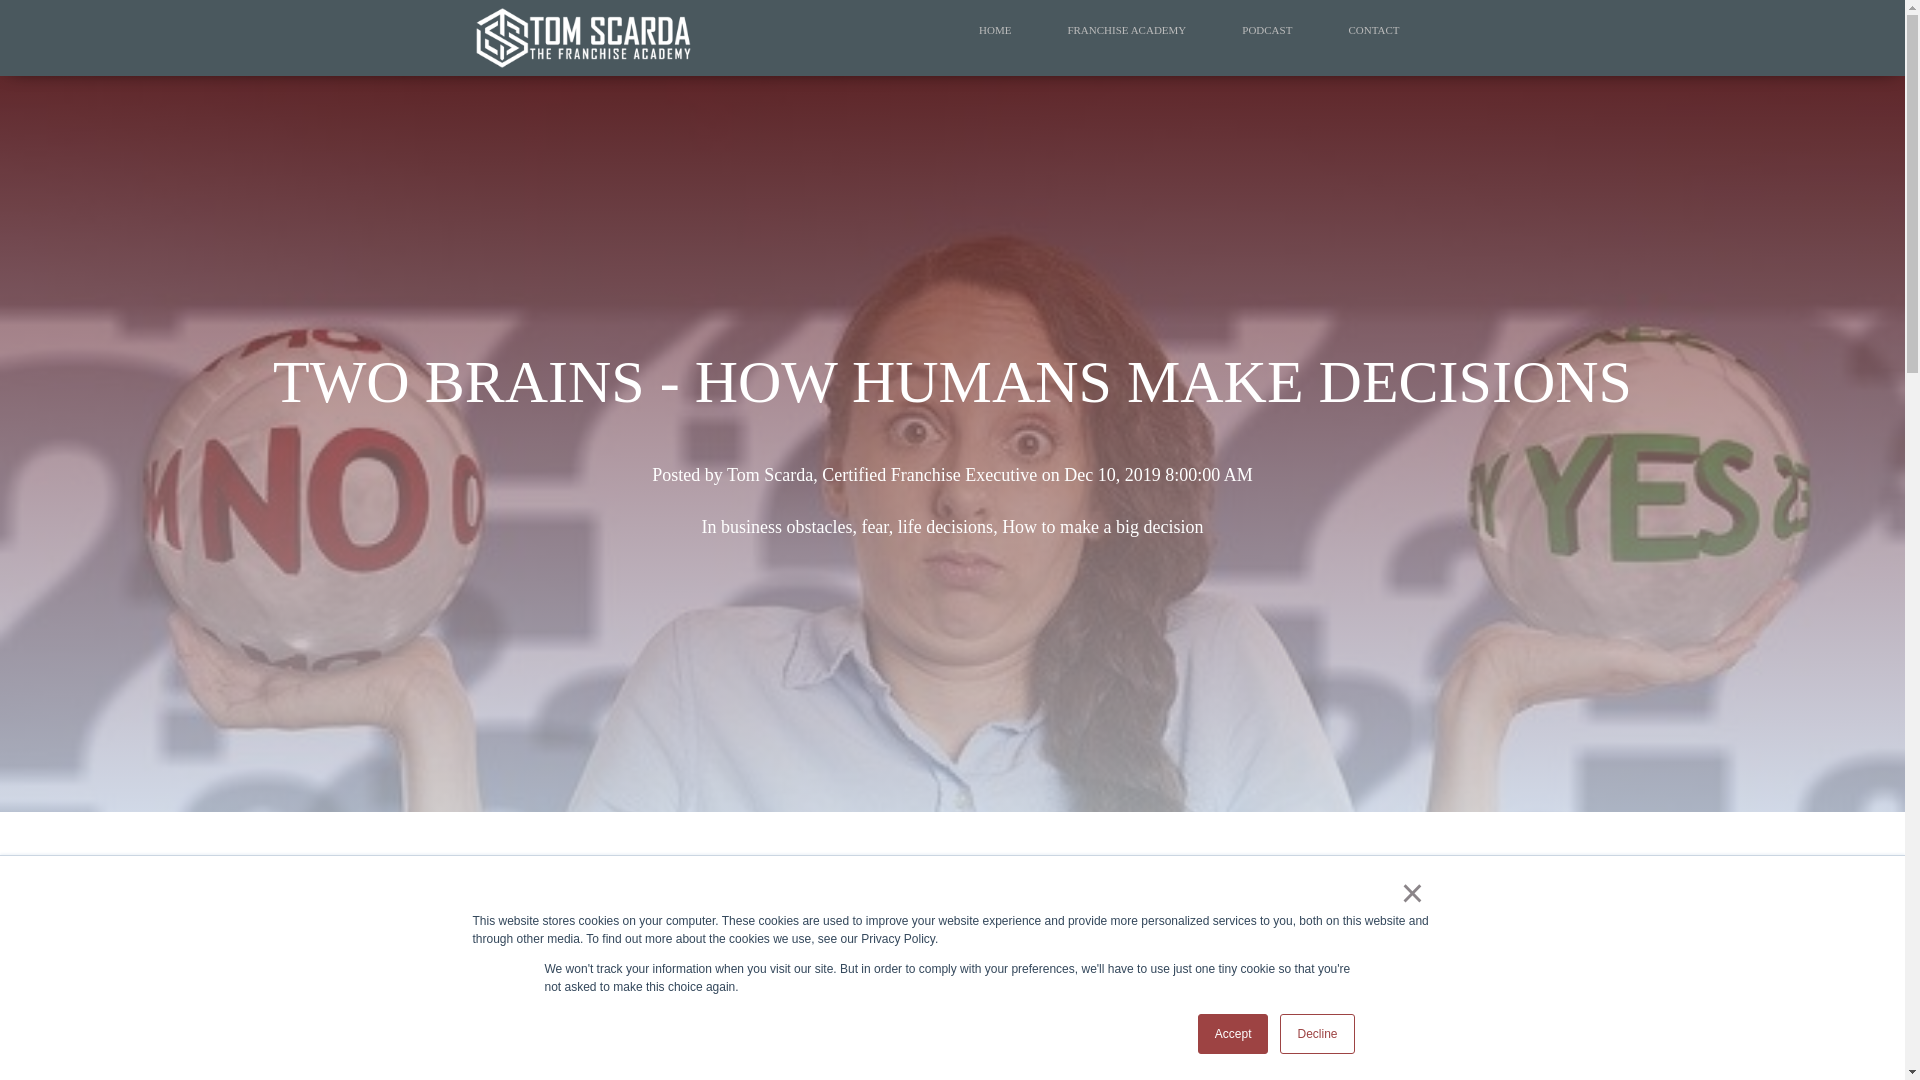 The image size is (1920, 1080). What do you see at coordinates (1266, 30) in the screenshot?
I see `PODCAST` at bounding box center [1266, 30].